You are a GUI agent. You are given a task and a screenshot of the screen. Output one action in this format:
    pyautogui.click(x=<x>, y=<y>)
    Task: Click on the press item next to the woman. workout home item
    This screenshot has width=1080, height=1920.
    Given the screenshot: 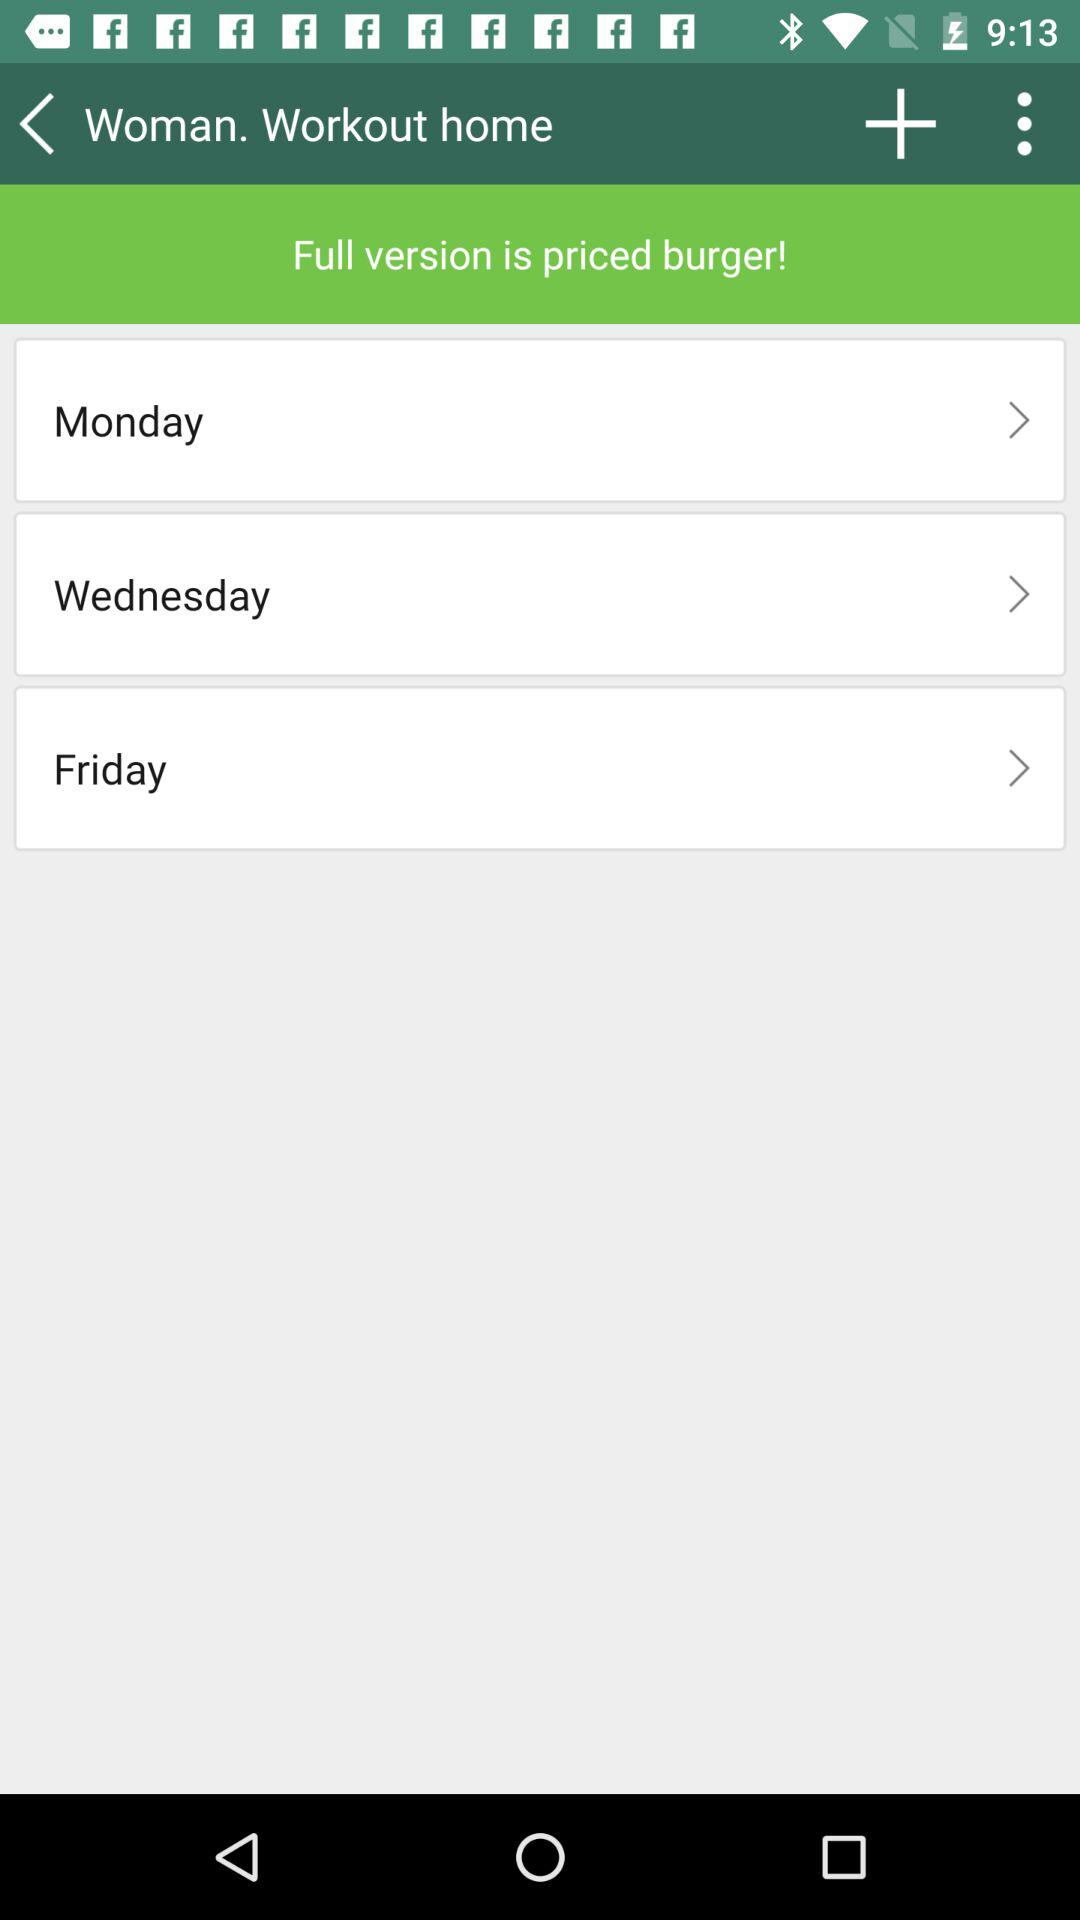 What is the action you would take?
    pyautogui.click(x=900, y=123)
    